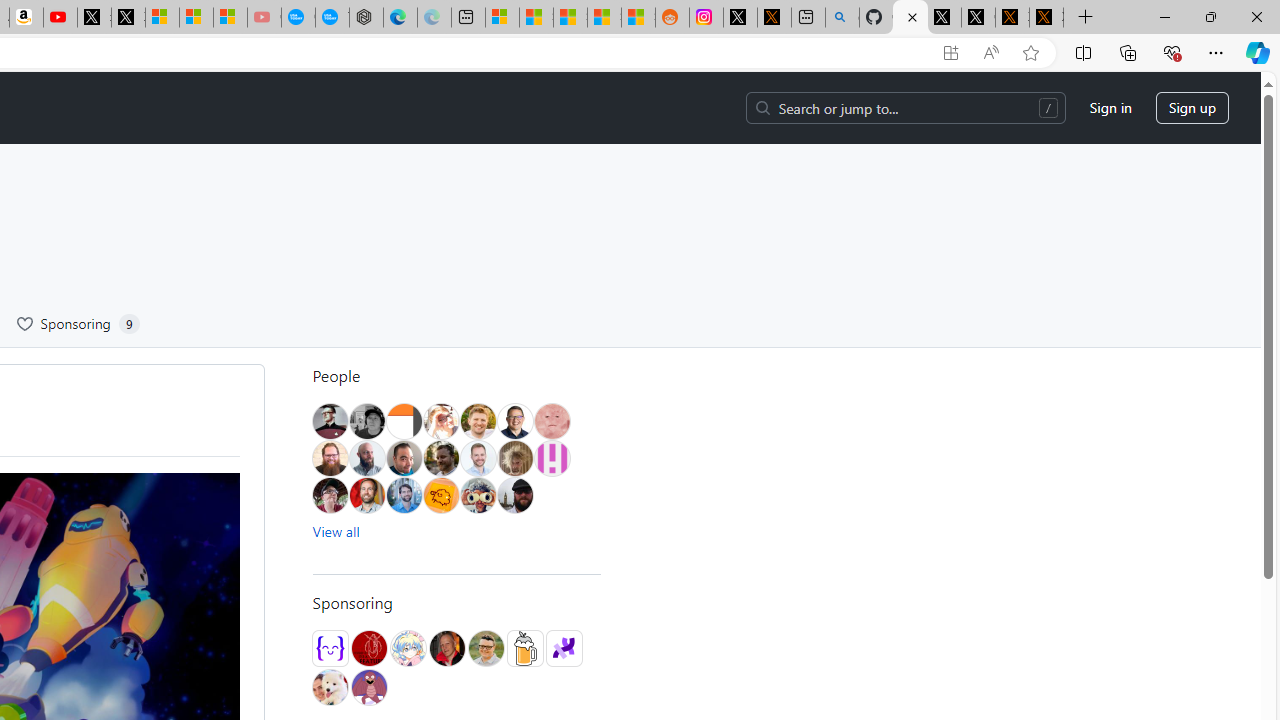 This screenshot has height=720, width=1280. What do you see at coordinates (404, 458) in the screenshot?
I see `@nathos` at bounding box center [404, 458].